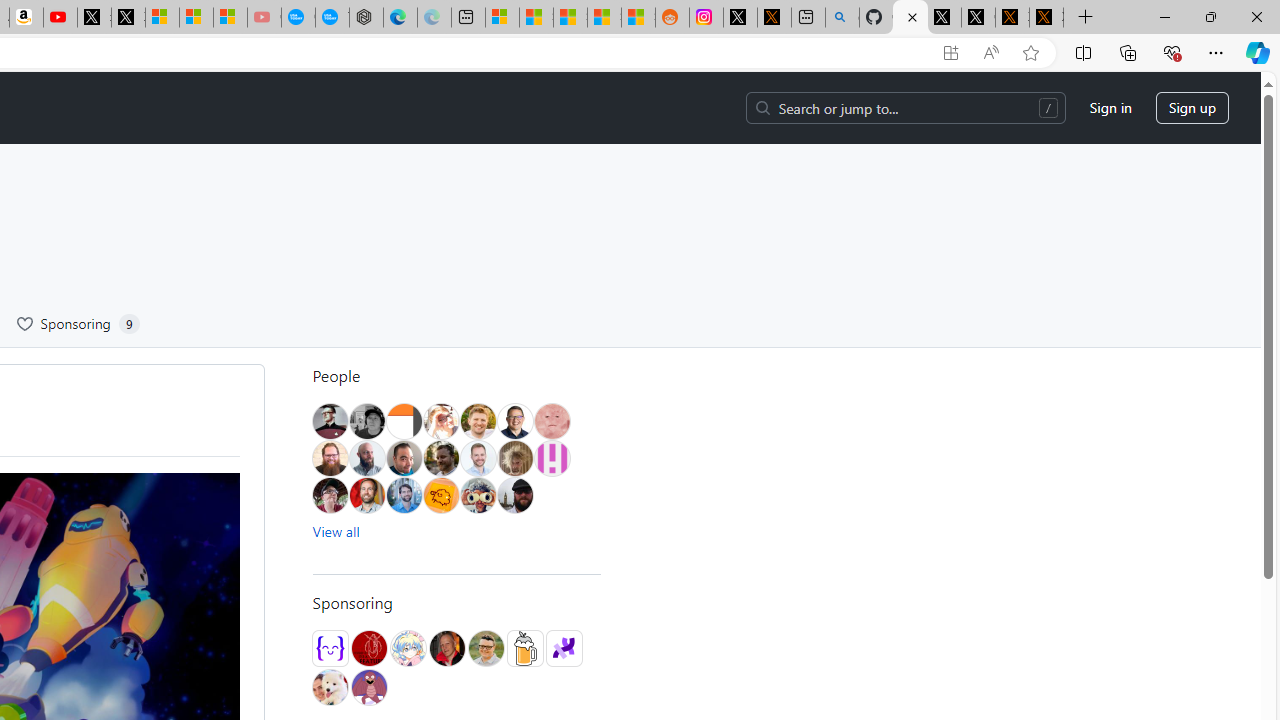 This screenshot has height=720, width=1280. What do you see at coordinates (404, 458) in the screenshot?
I see `@nathos` at bounding box center [404, 458].